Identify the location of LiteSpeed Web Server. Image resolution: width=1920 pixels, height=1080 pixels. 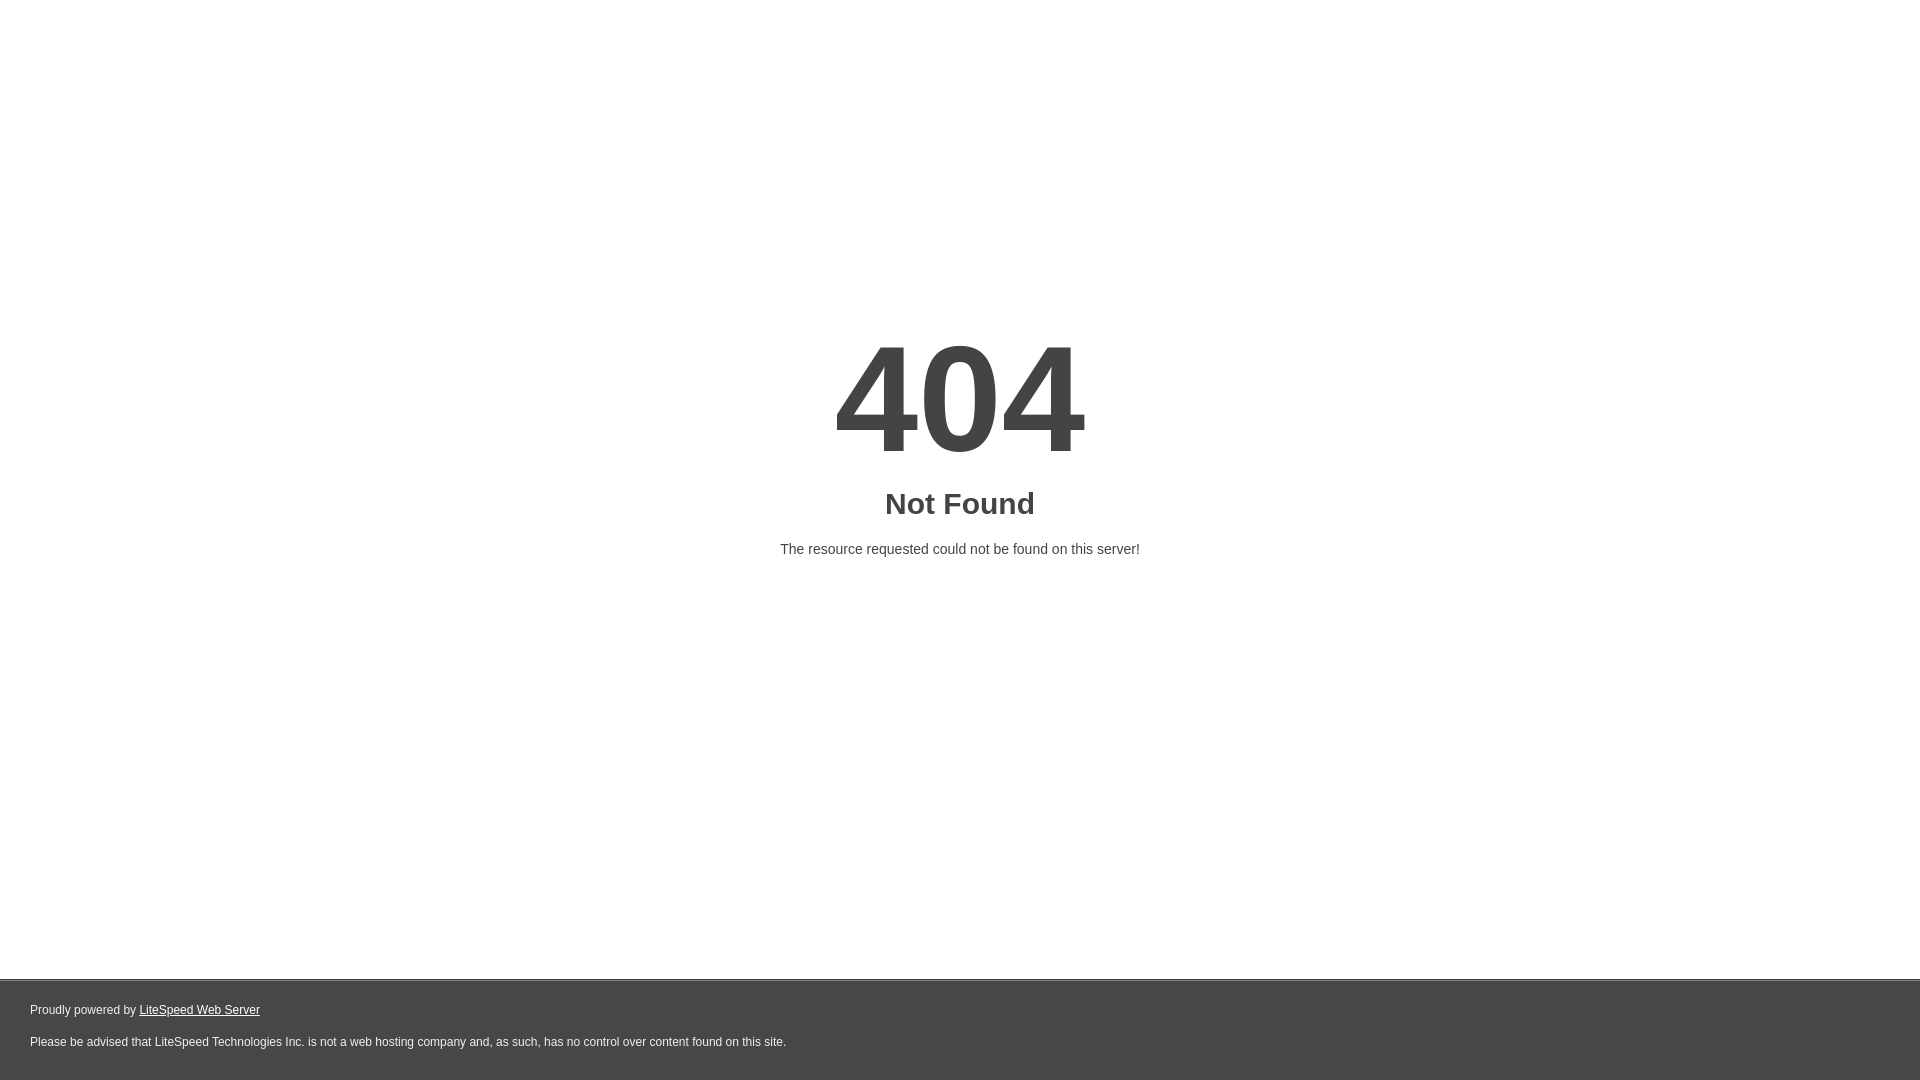
(200, 1010).